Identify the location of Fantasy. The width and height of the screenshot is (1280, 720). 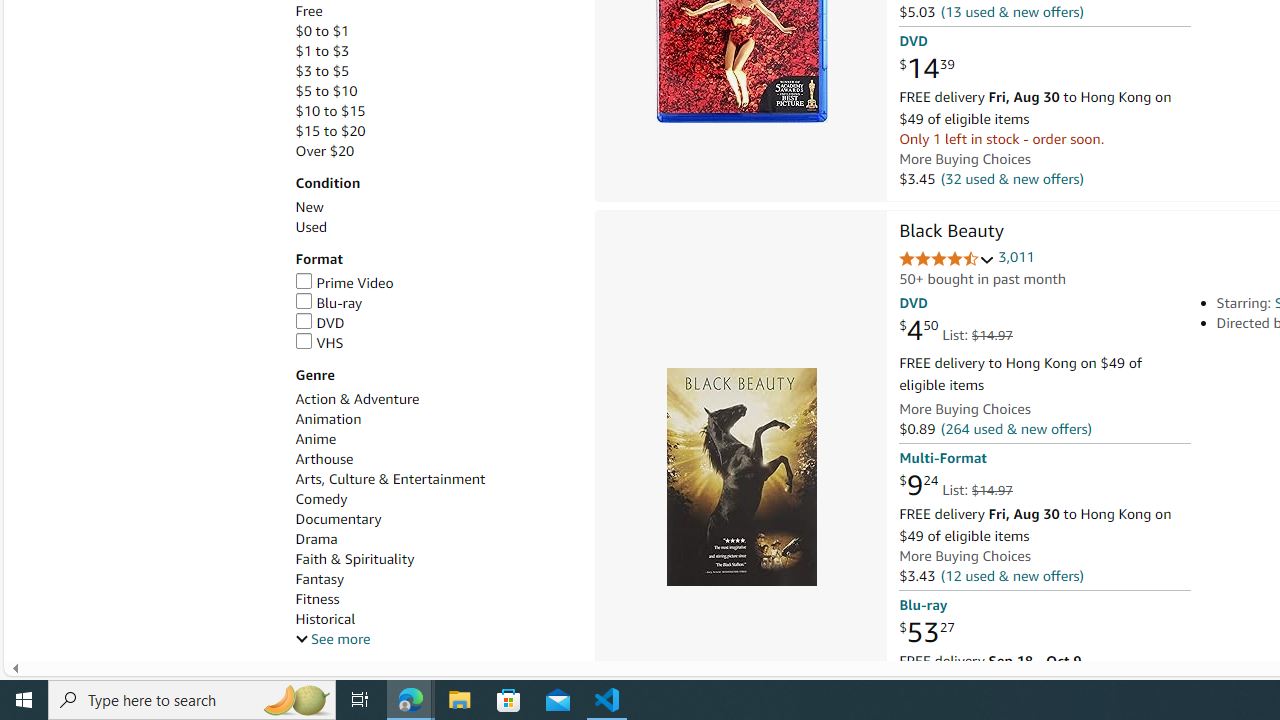
(320, 579).